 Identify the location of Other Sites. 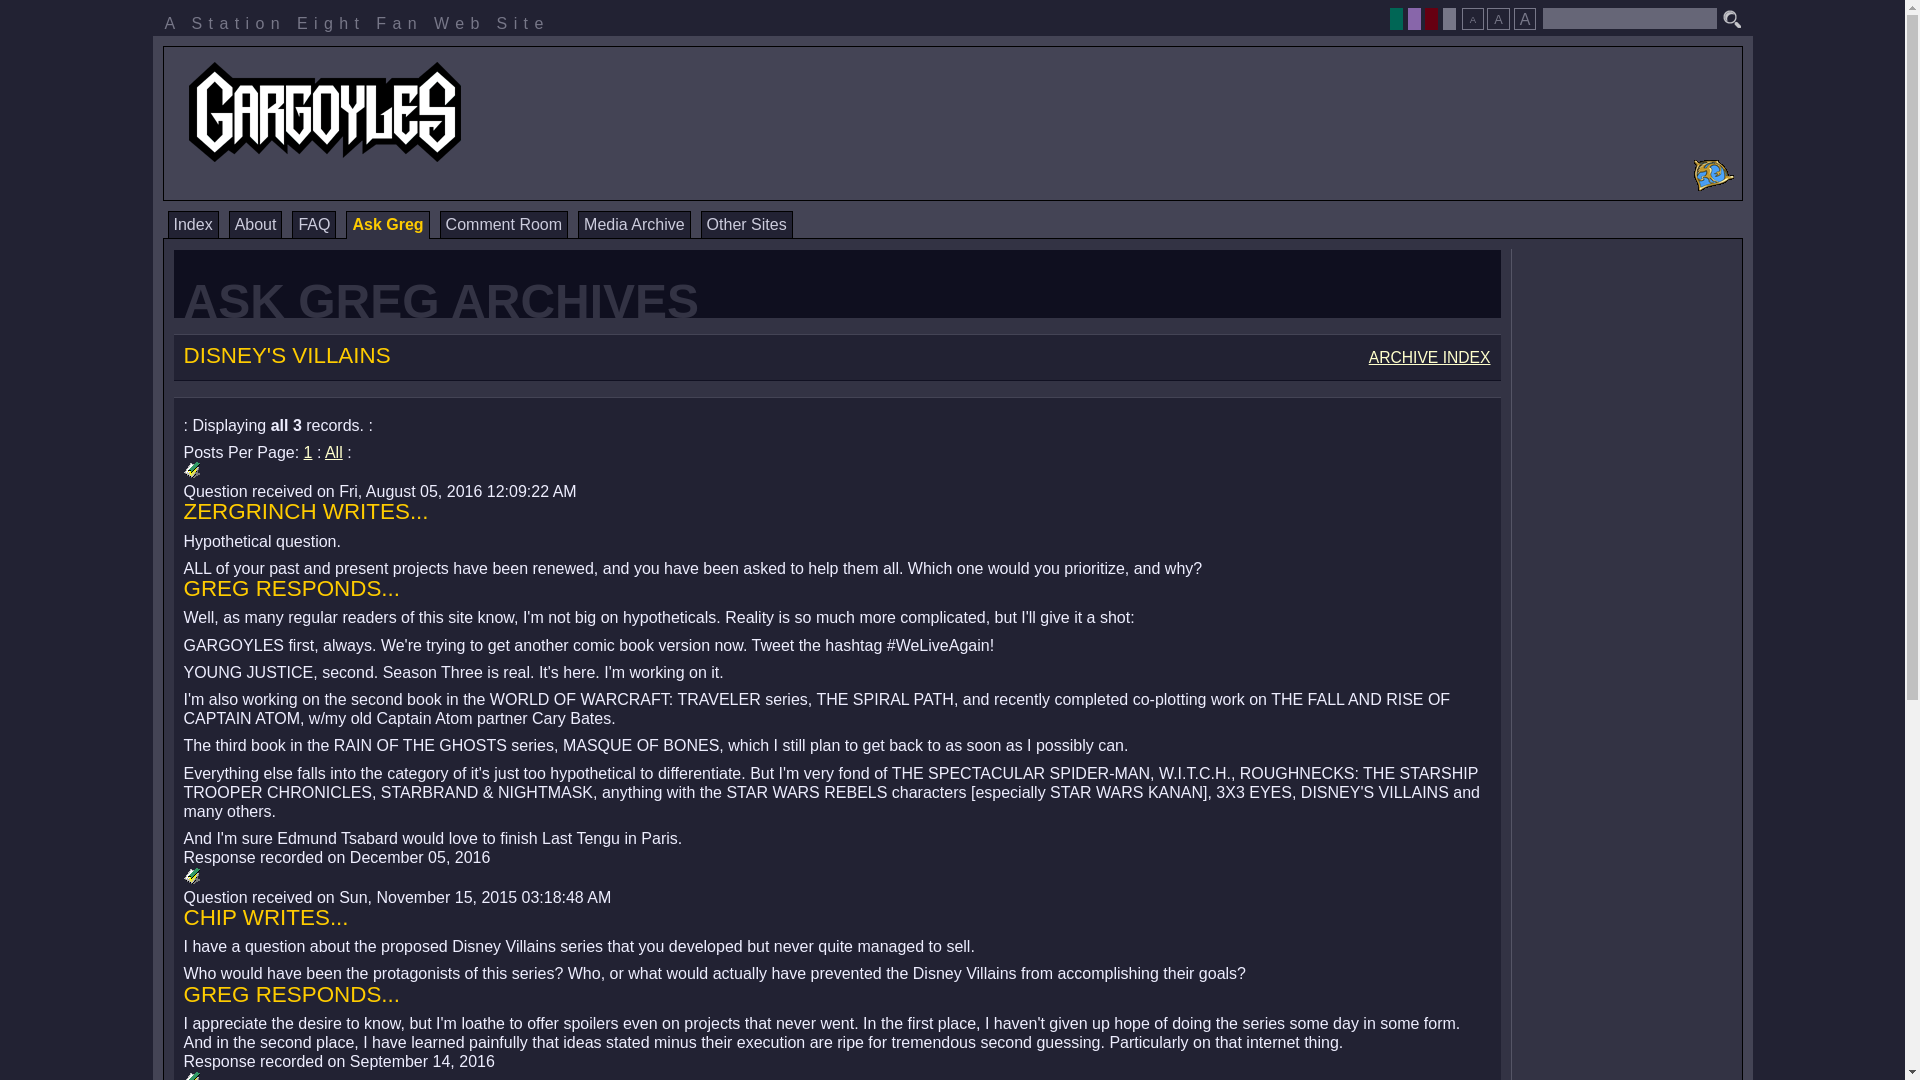
(746, 224).